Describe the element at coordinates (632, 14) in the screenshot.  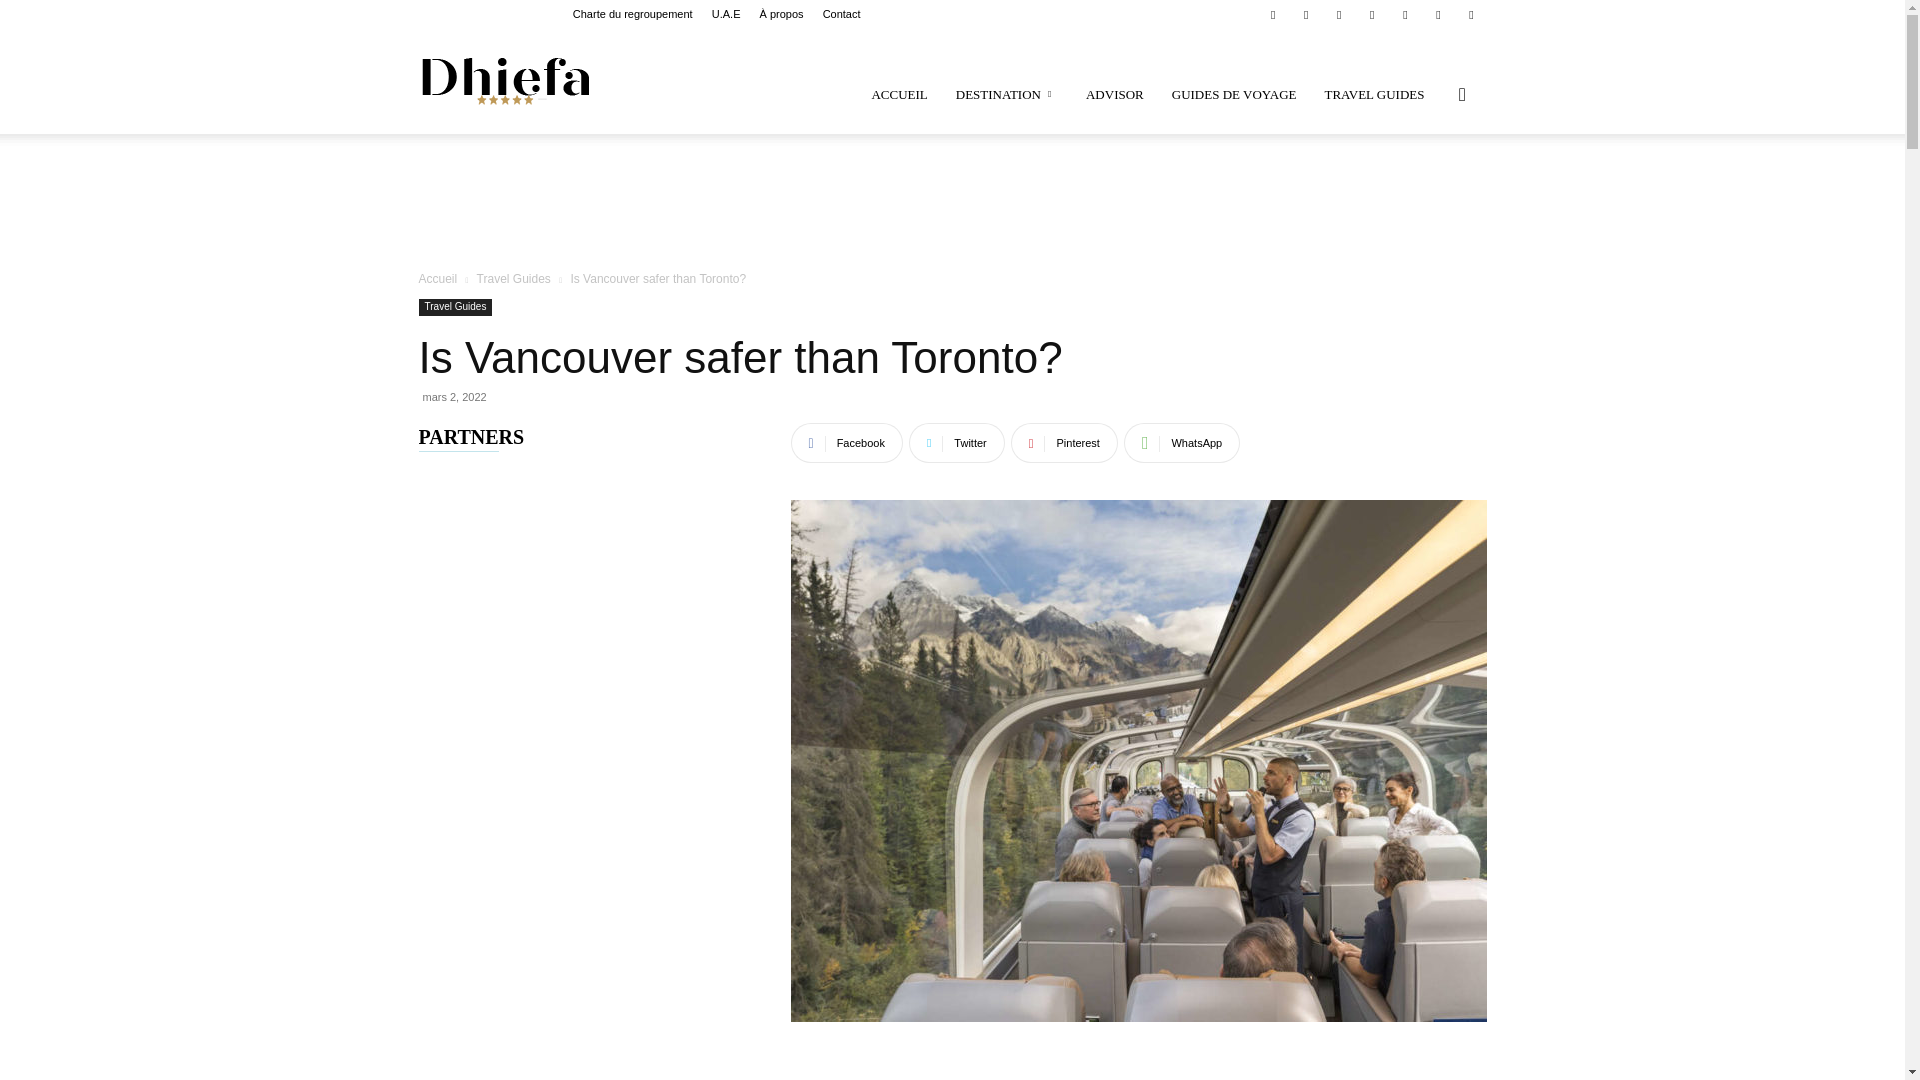
I see `Charte du regroupement` at that location.